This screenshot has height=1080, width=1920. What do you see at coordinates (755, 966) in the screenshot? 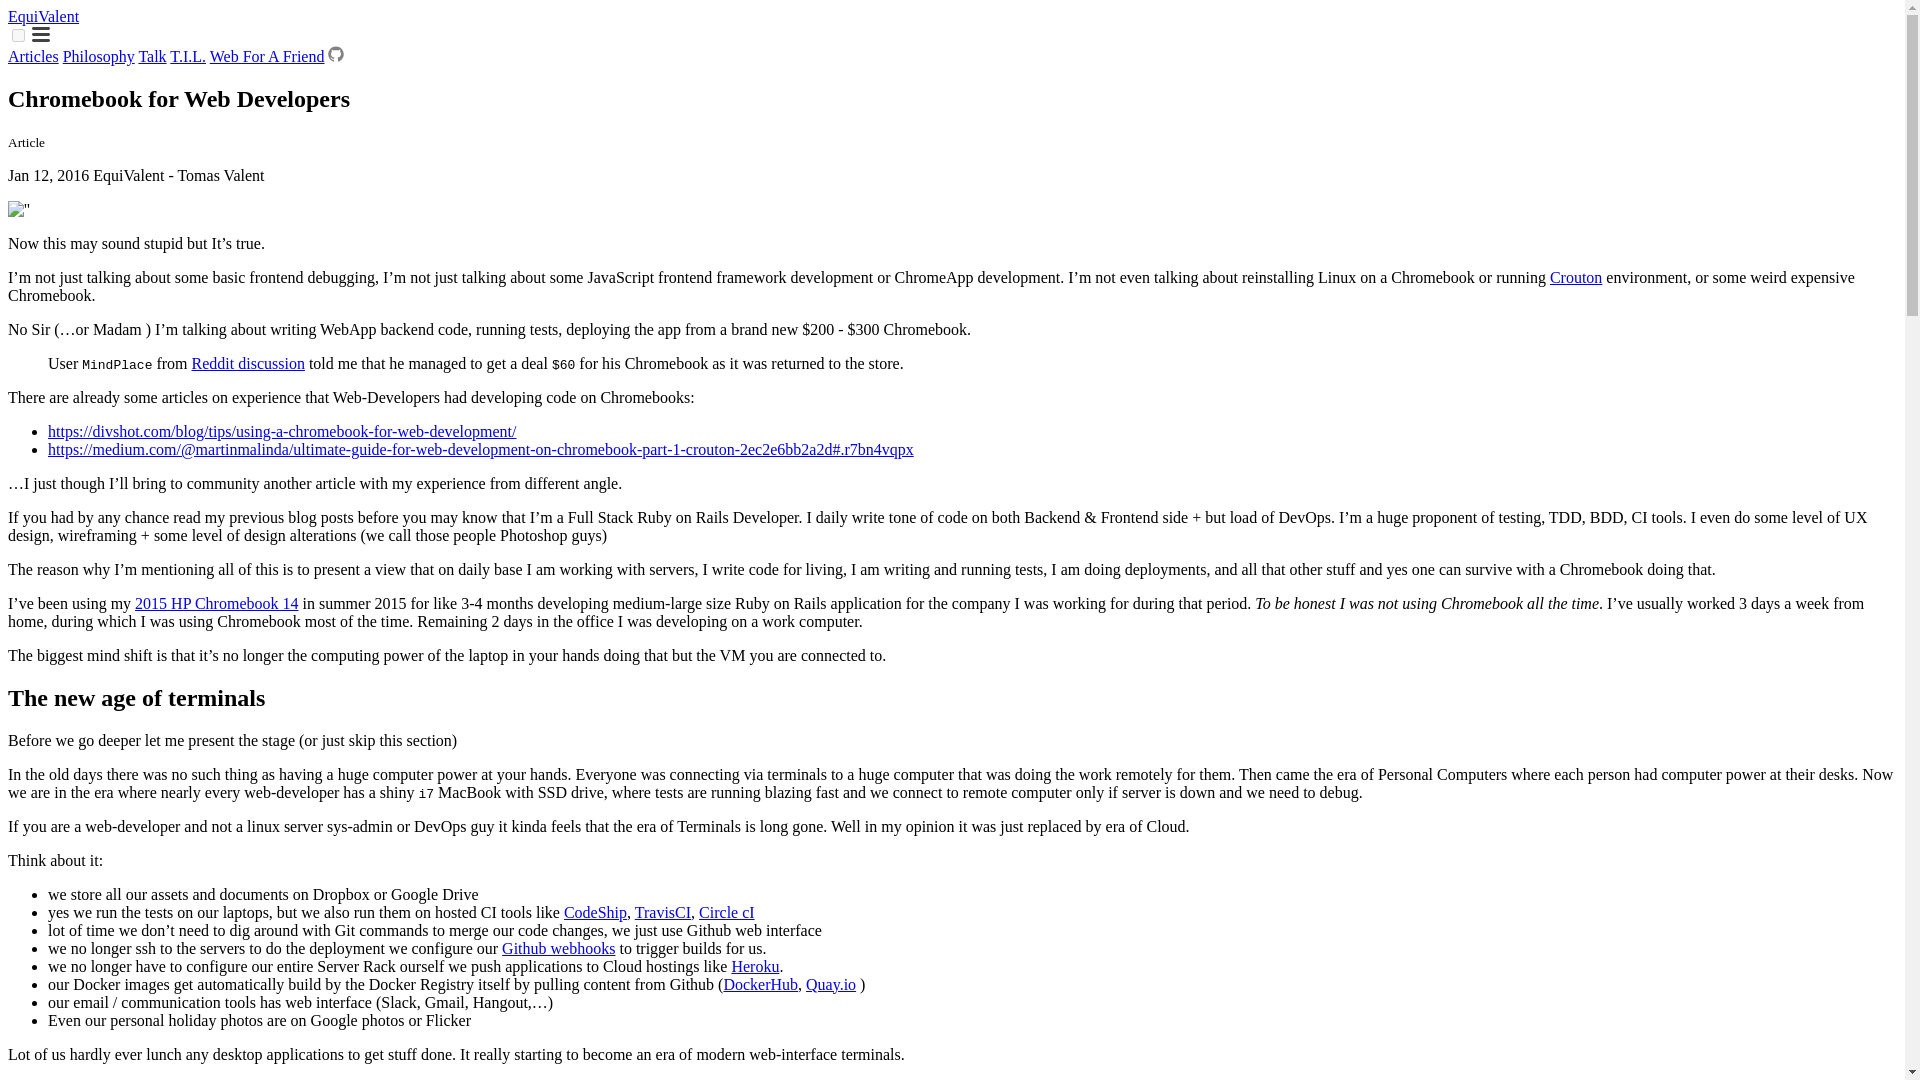
I see `Heroku` at bounding box center [755, 966].